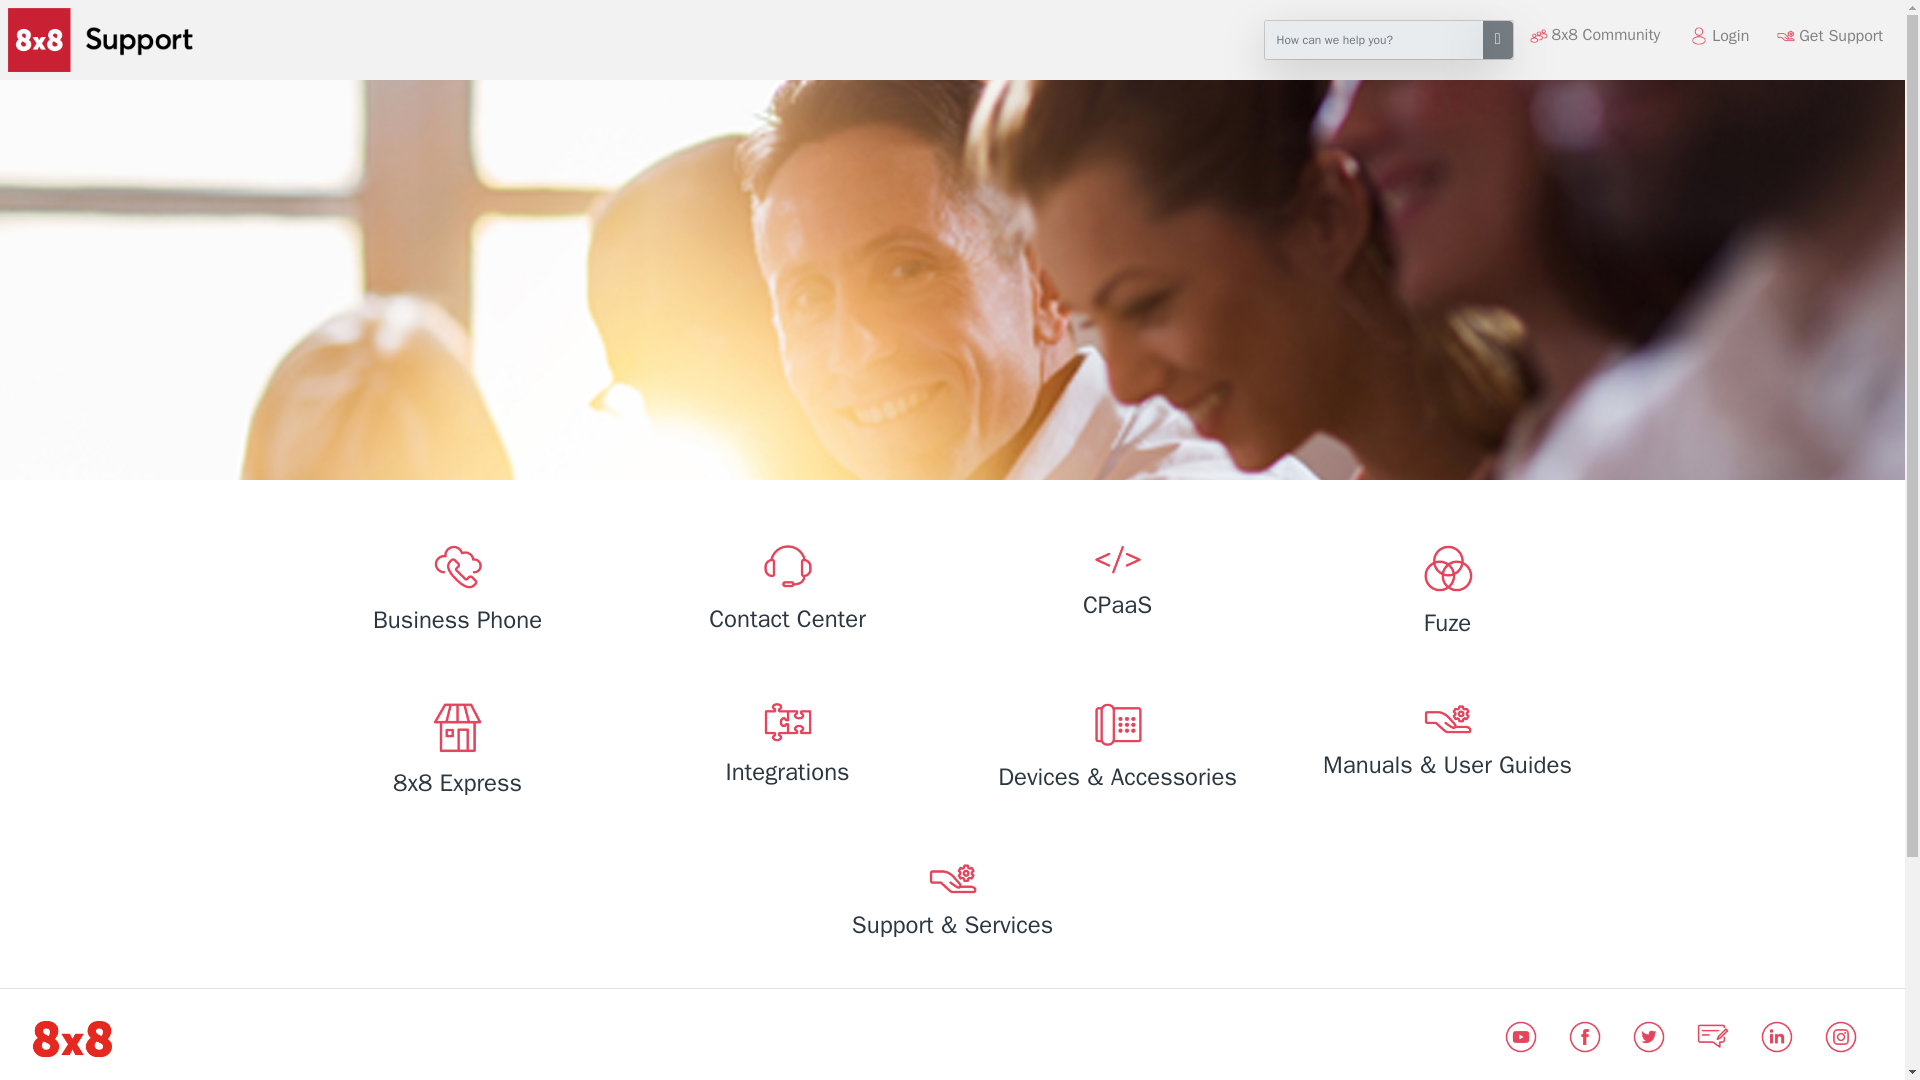 The height and width of the screenshot is (1080, 1920). What do you see at coordinates (1841, 35) in the screenshot?
I see `Get Support` at bounding box center [1841, 35].